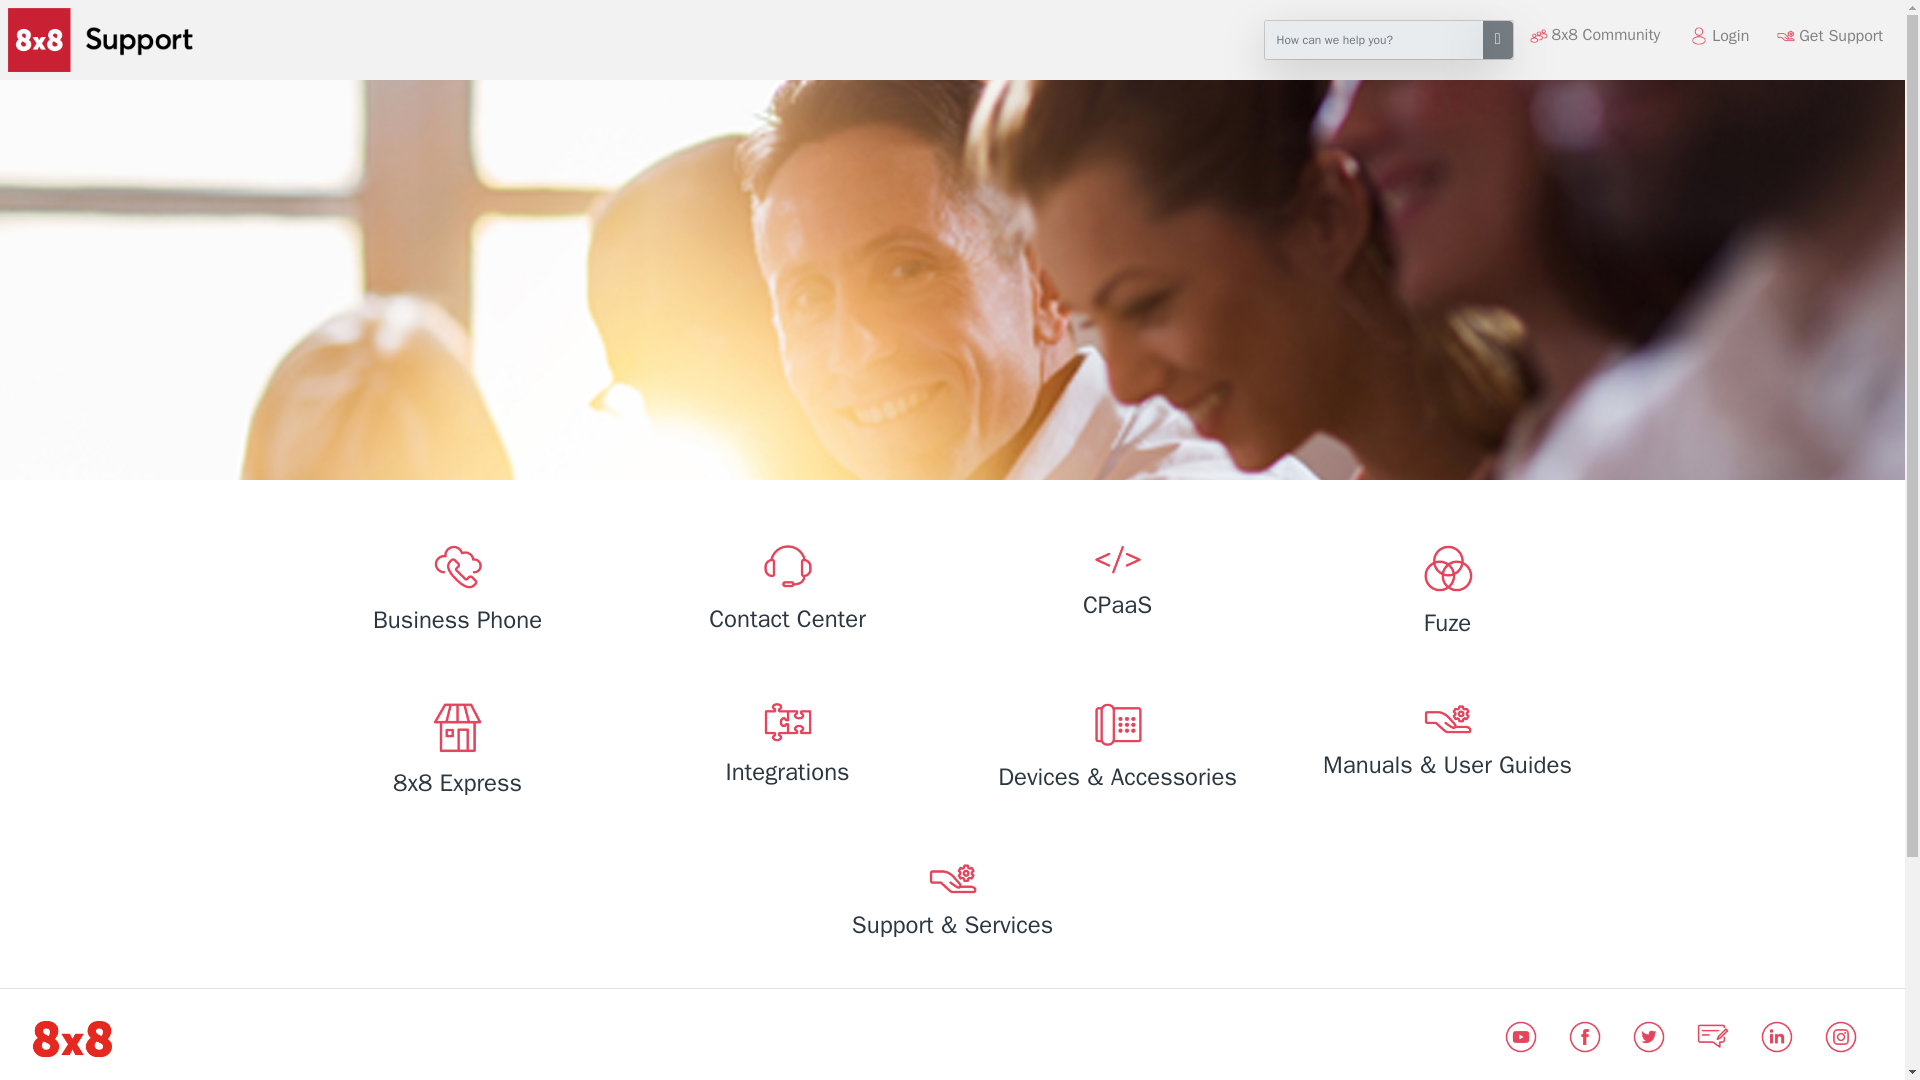 The height and width of the screenshot is (1080, 1920). What do you see at coordinates (1841, 35) in the screenshot?
I see `Get Support` at bounding box center [1841, 35].